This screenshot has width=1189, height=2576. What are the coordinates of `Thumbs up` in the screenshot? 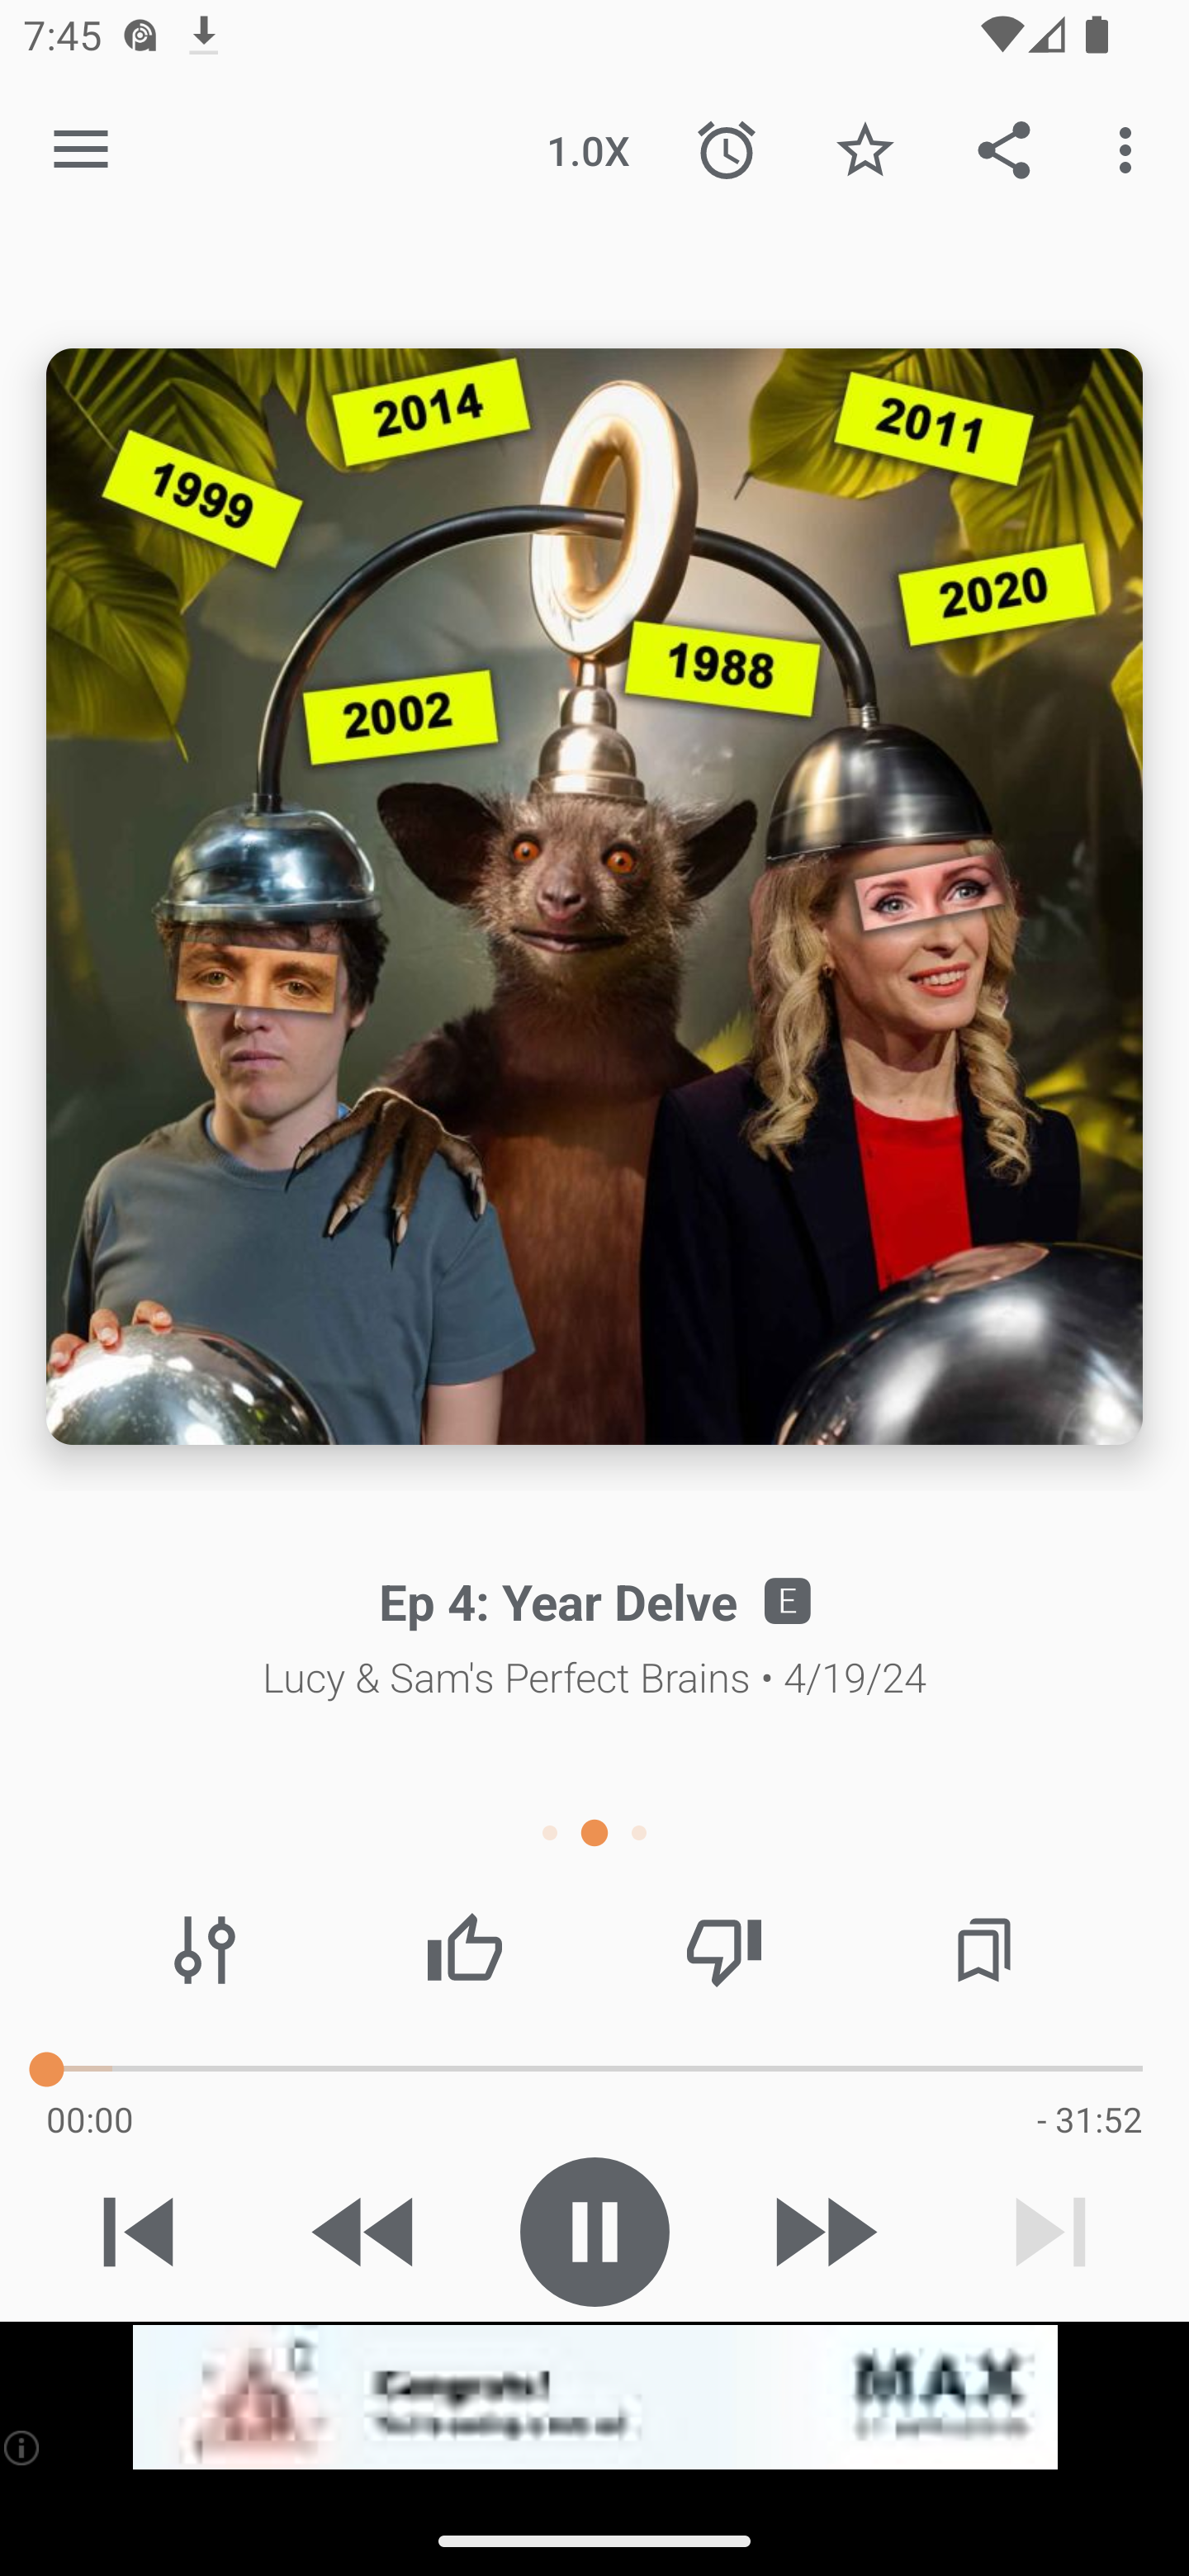 It's located at (464, 1950).